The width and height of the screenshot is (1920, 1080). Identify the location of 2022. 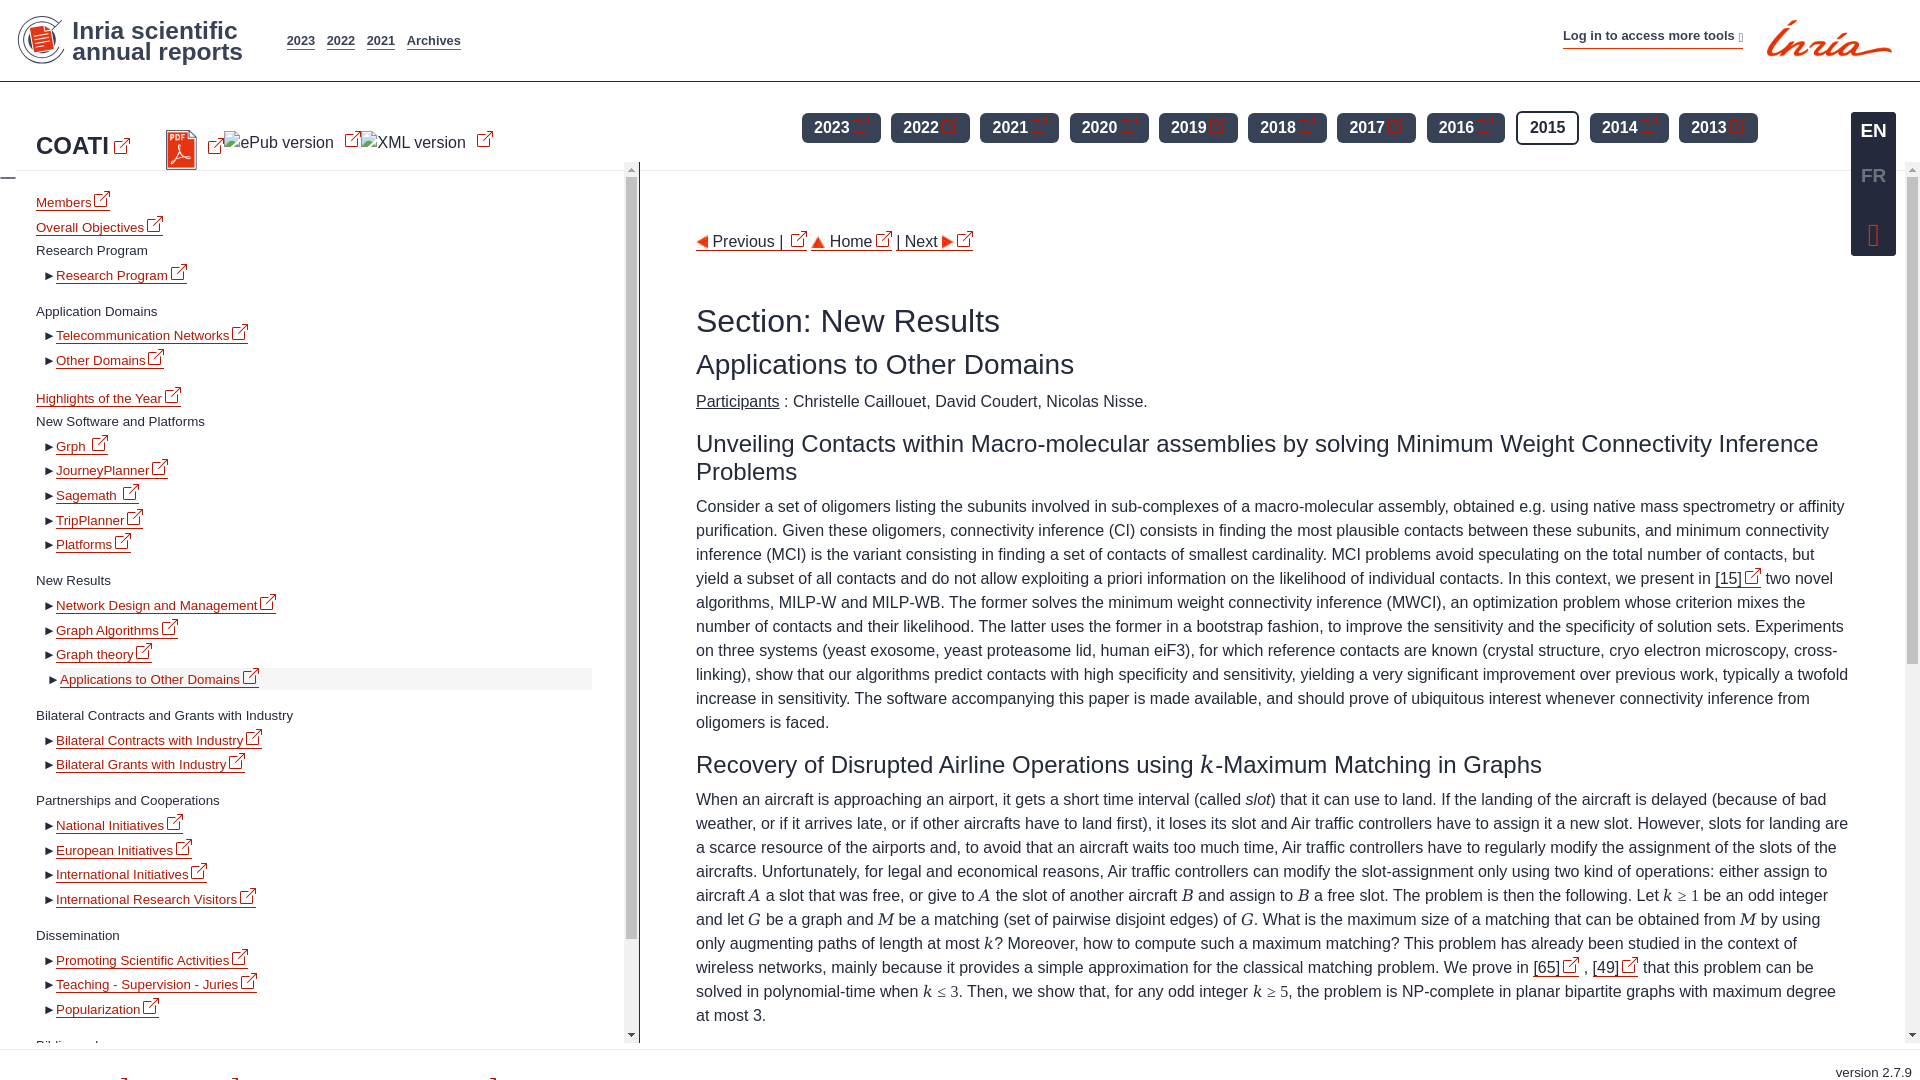
(340, 40).